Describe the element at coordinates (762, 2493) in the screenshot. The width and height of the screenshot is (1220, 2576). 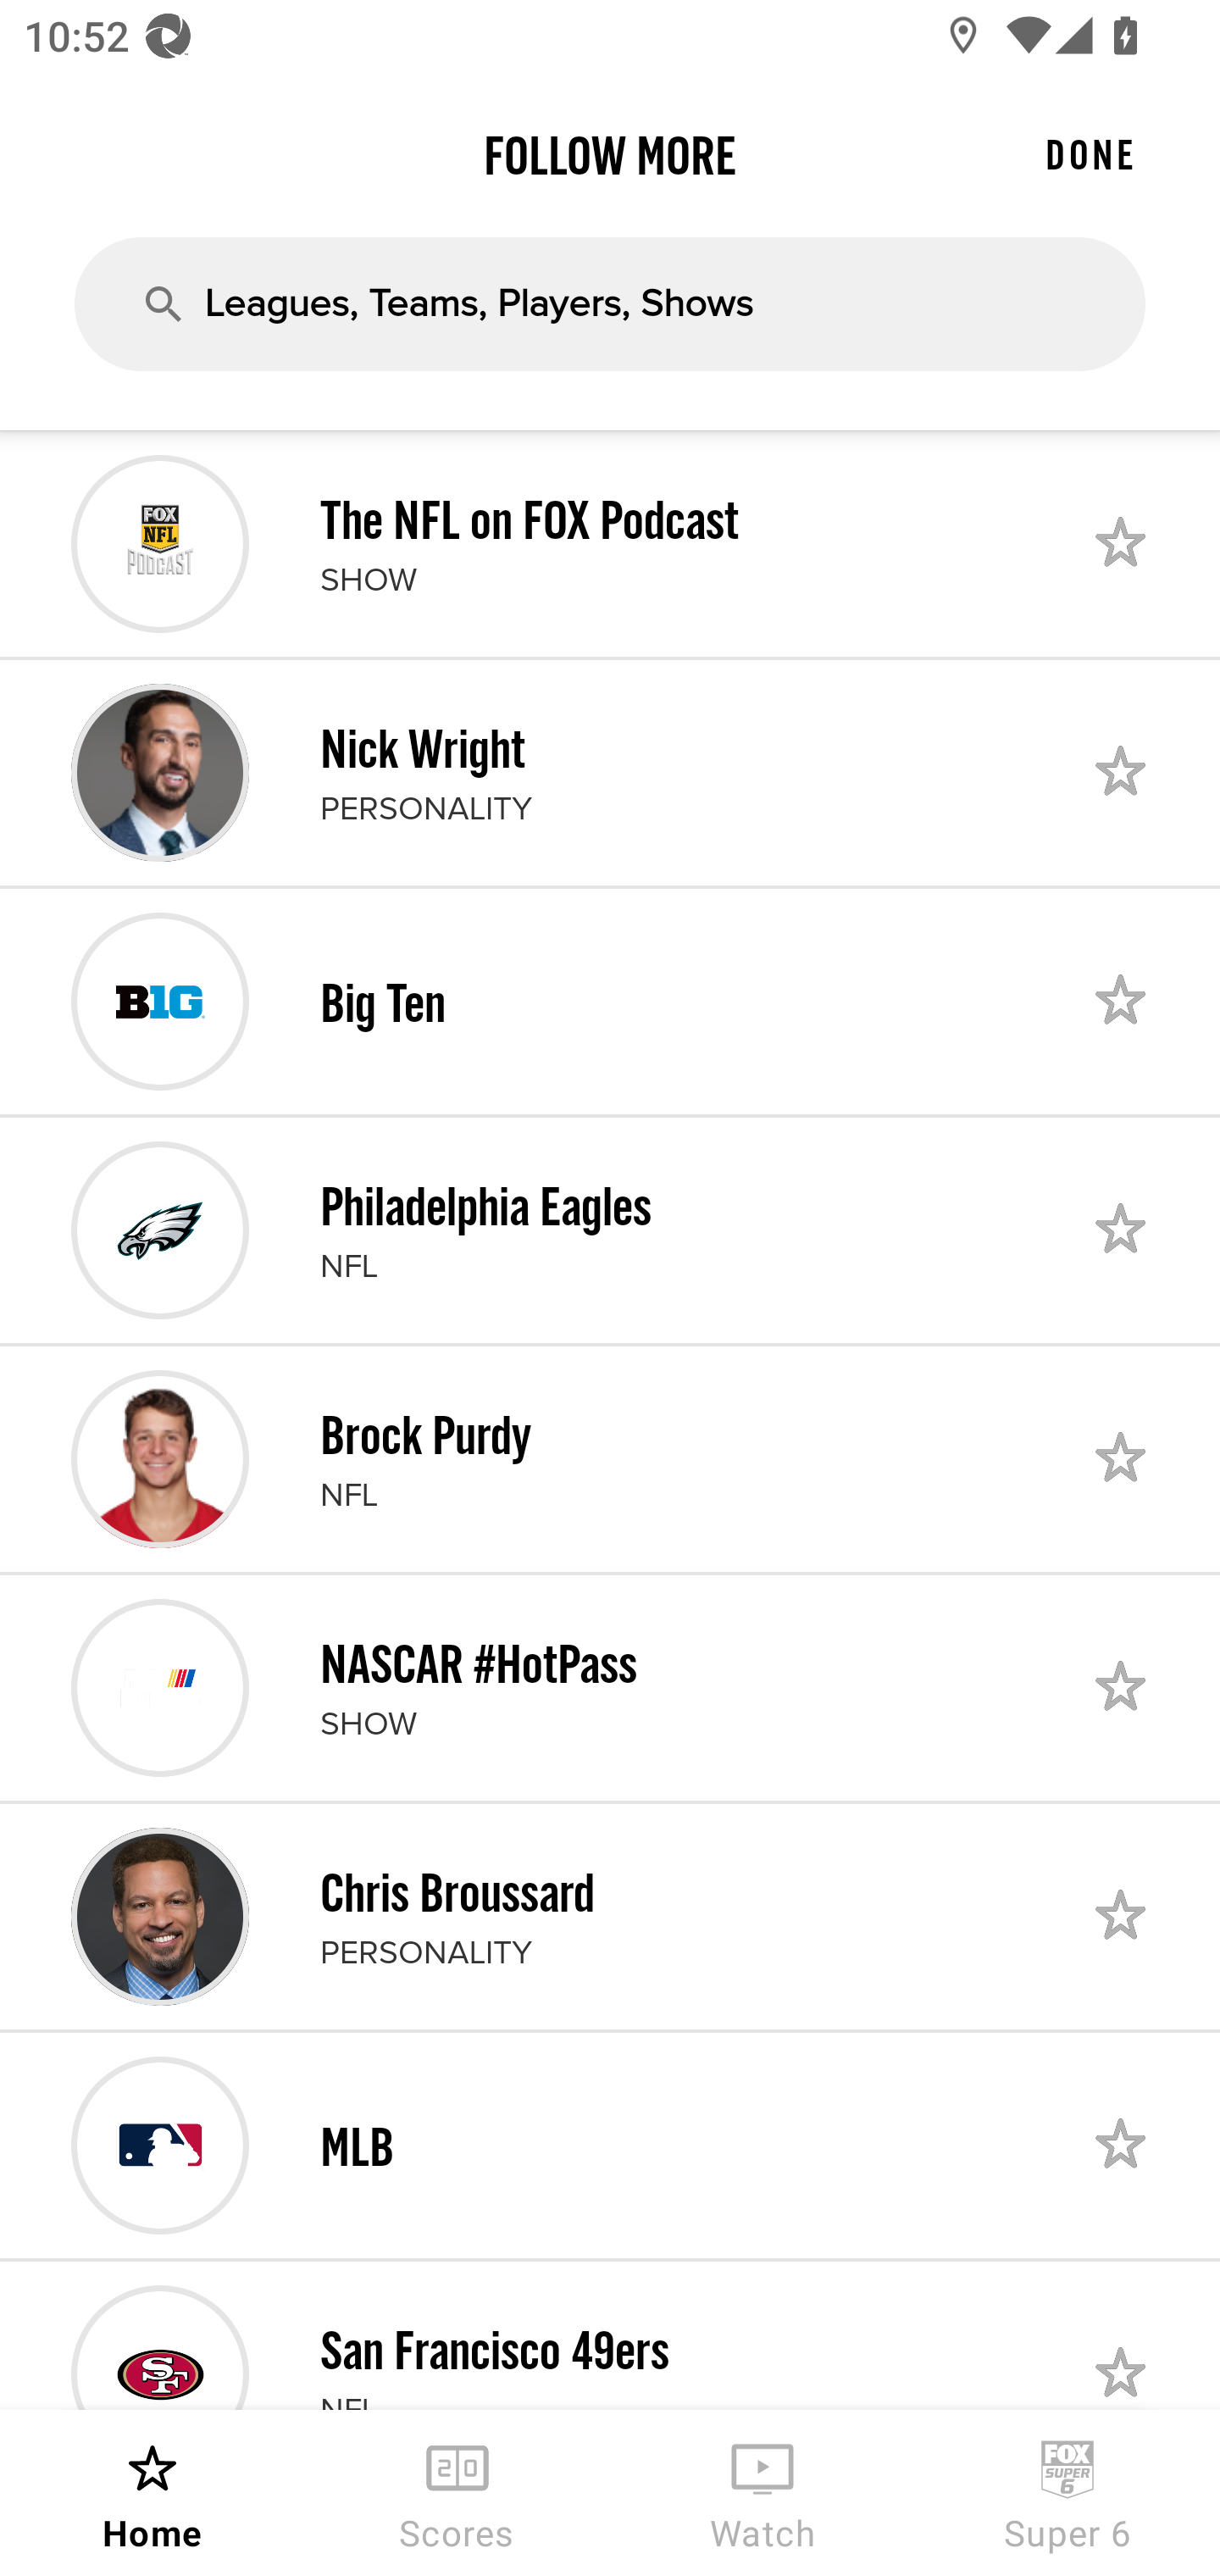
I see `Watch` at that location.